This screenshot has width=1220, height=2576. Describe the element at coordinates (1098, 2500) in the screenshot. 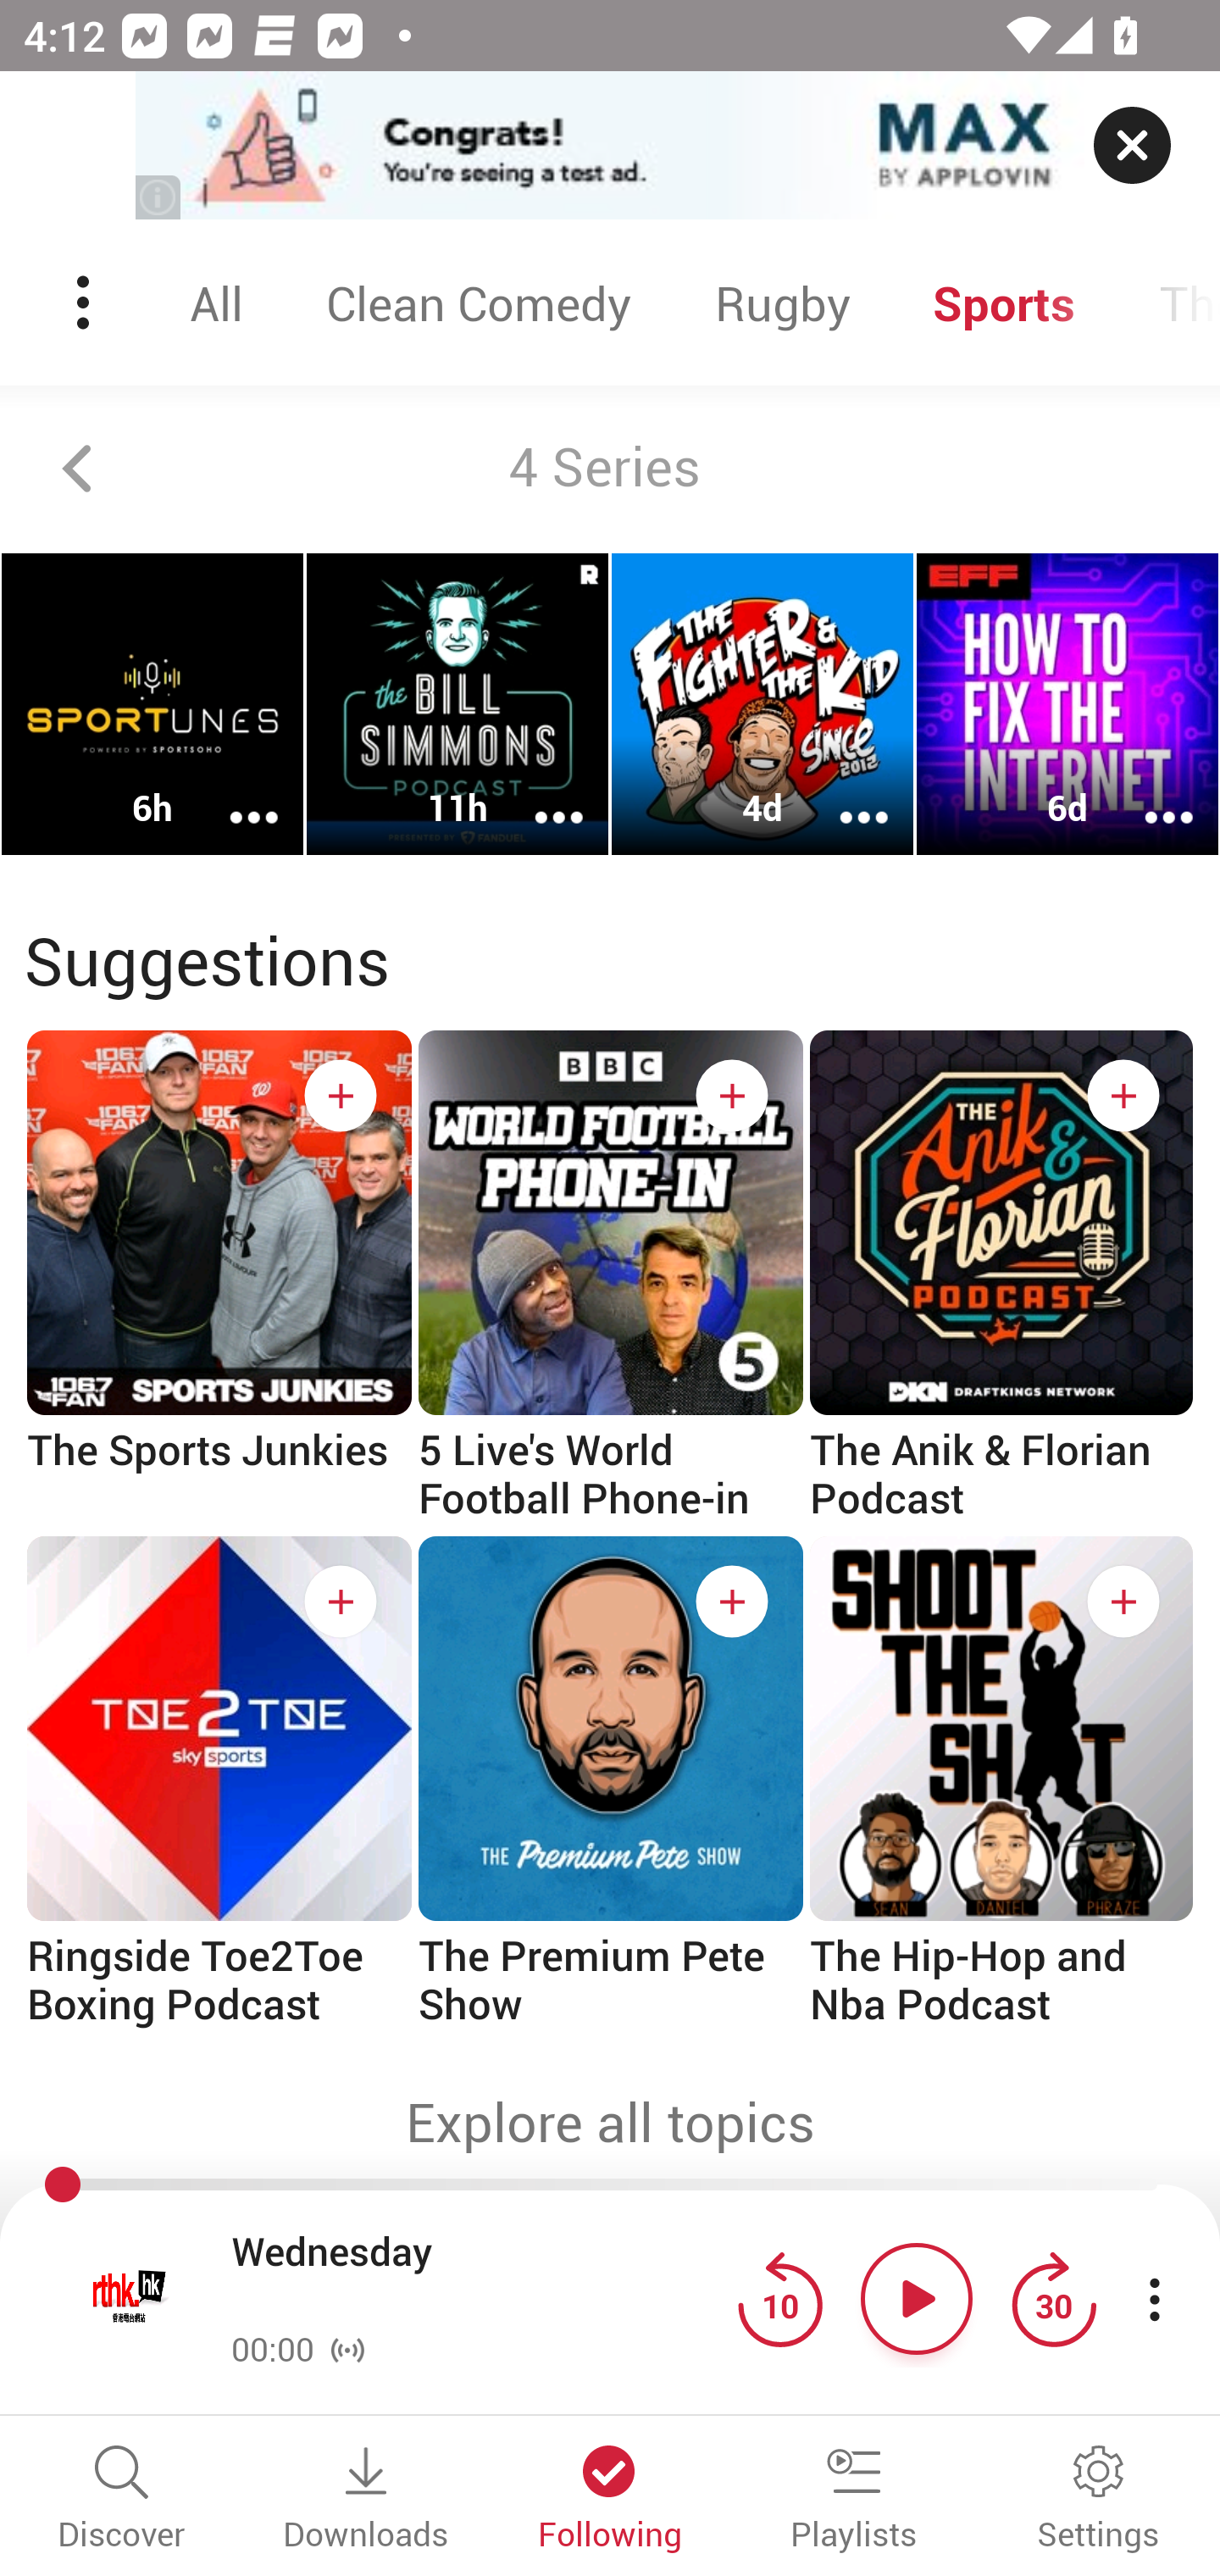

I see `Settings` at that location.